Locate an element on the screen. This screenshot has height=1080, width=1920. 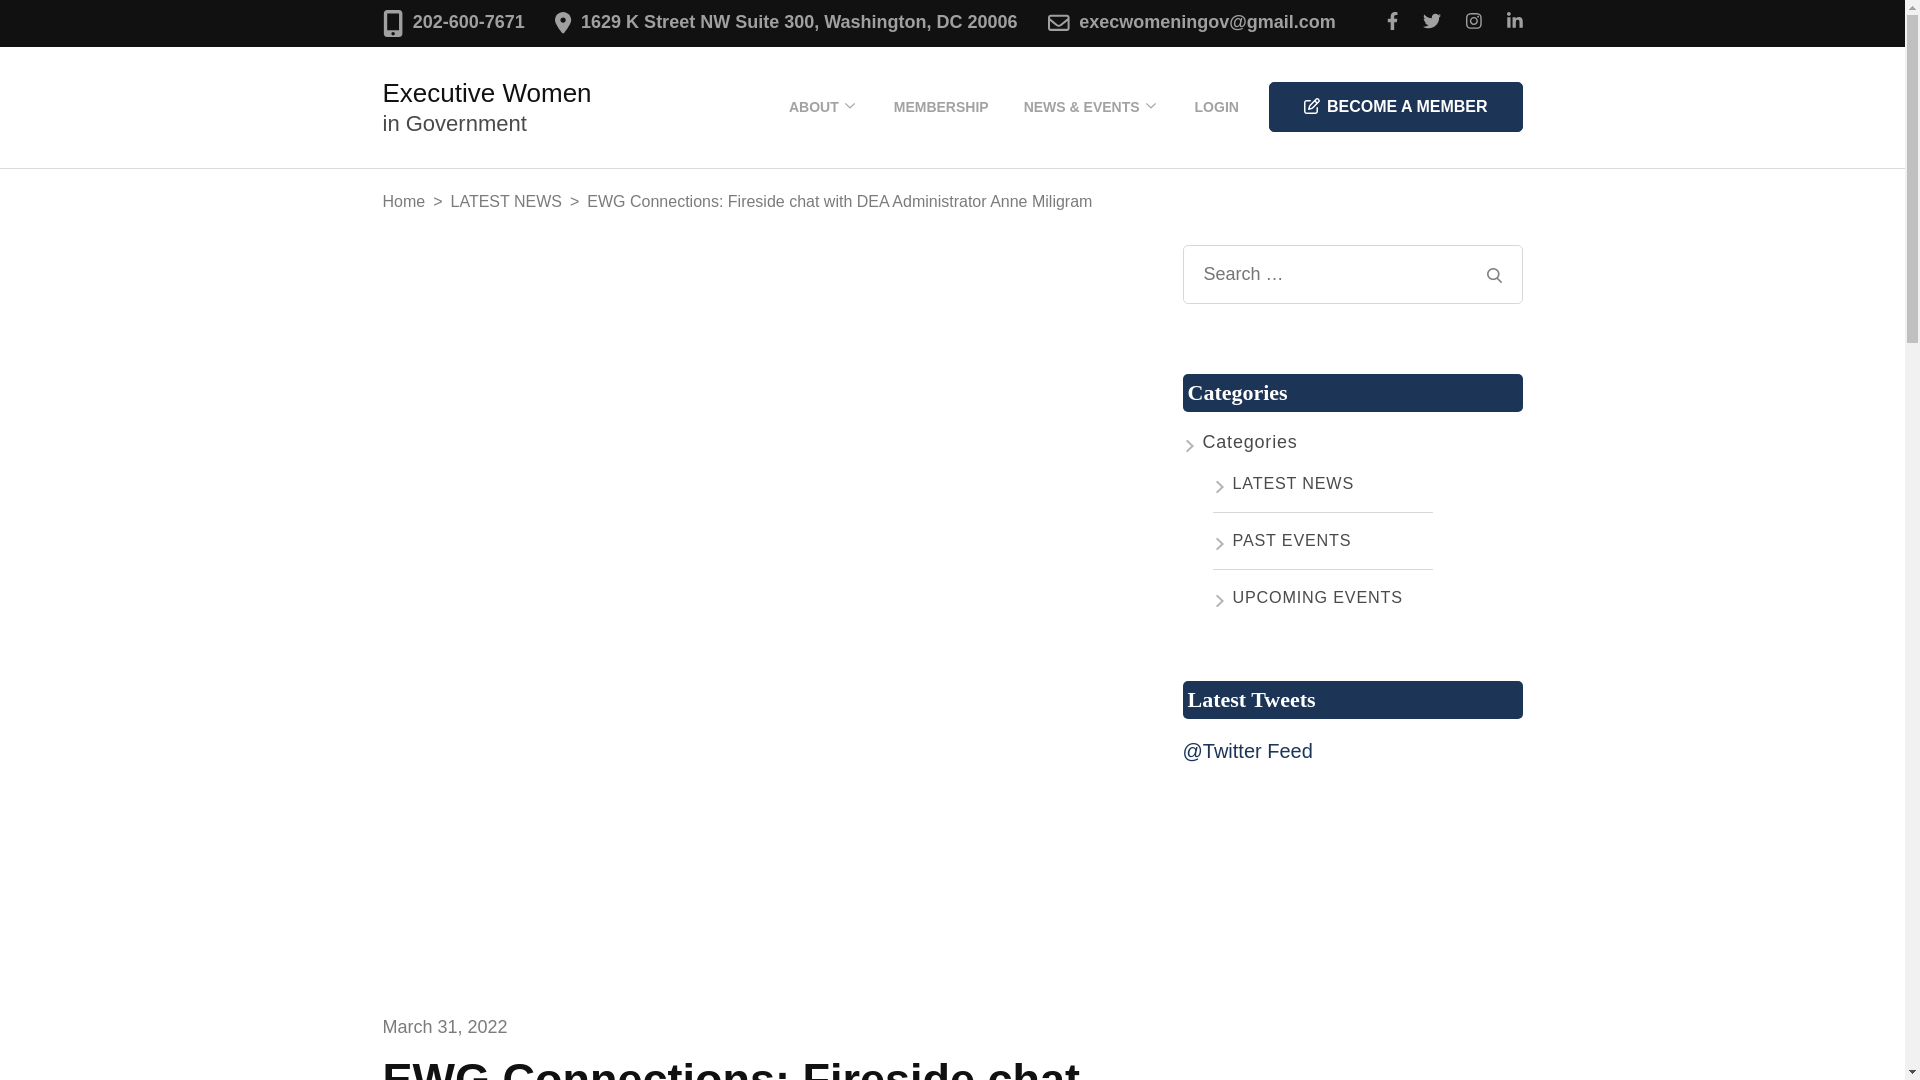
Search is located at coordinates (1494, 274).